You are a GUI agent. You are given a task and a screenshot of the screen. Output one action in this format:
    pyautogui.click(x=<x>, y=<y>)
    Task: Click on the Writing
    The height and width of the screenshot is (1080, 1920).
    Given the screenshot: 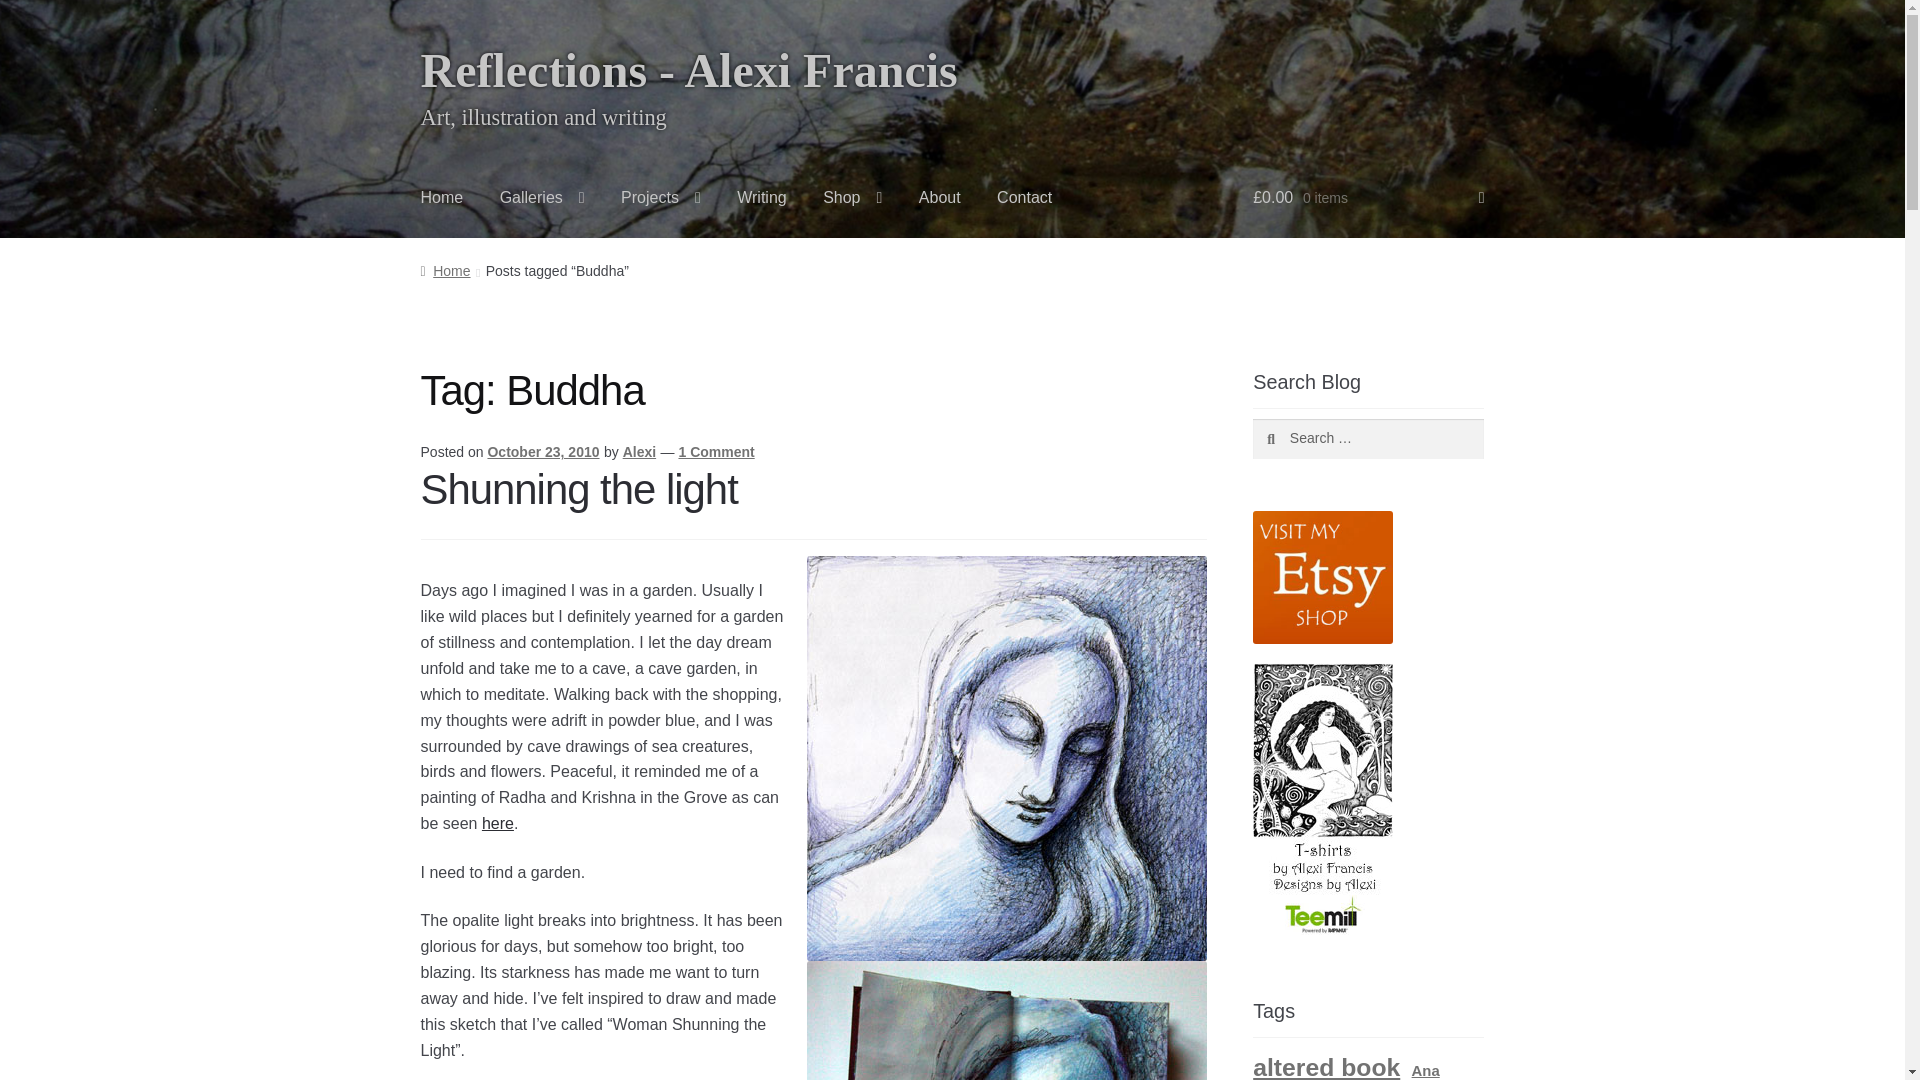 What is the action you would take?
    pyautogui.click(x=762, y=197)
    